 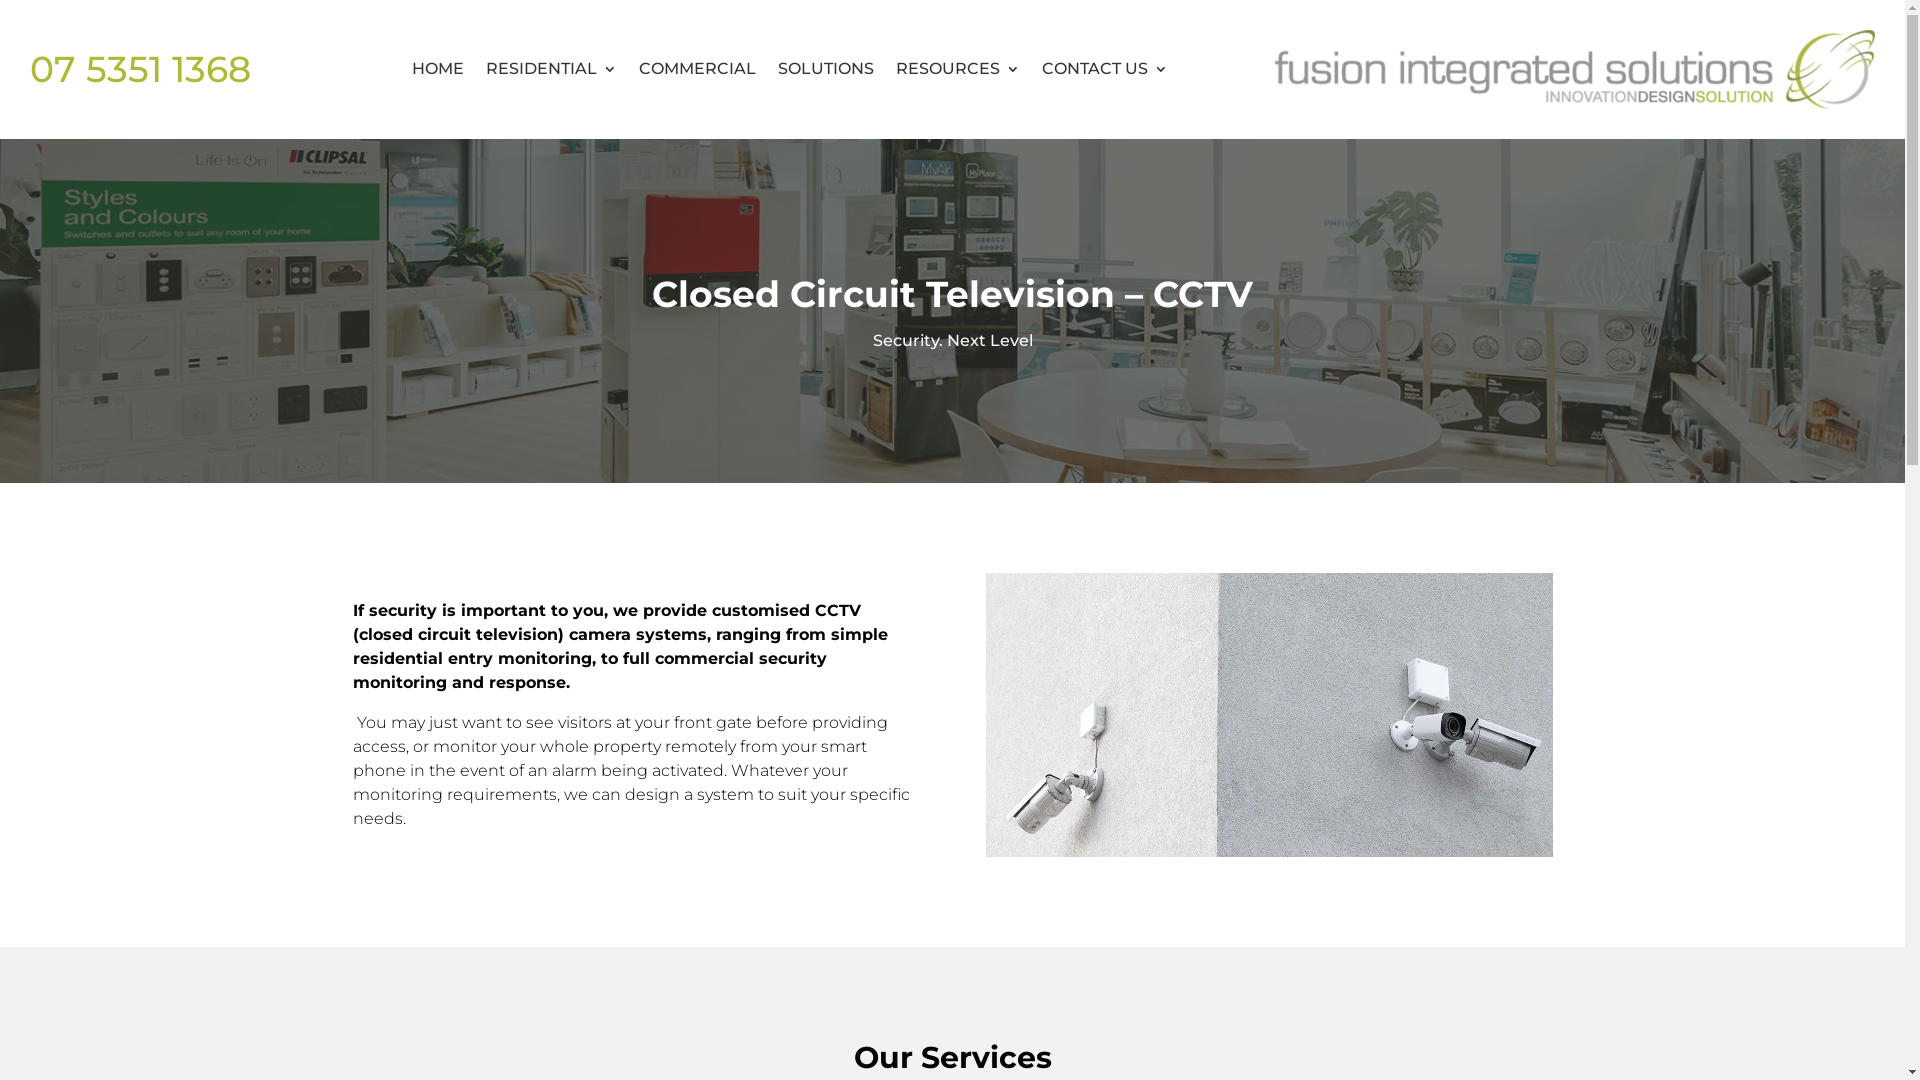 What do you see at coordinates (698, 70) in the screenshot?
I see `COMMERCIAL` at bounding box center [698, 70].